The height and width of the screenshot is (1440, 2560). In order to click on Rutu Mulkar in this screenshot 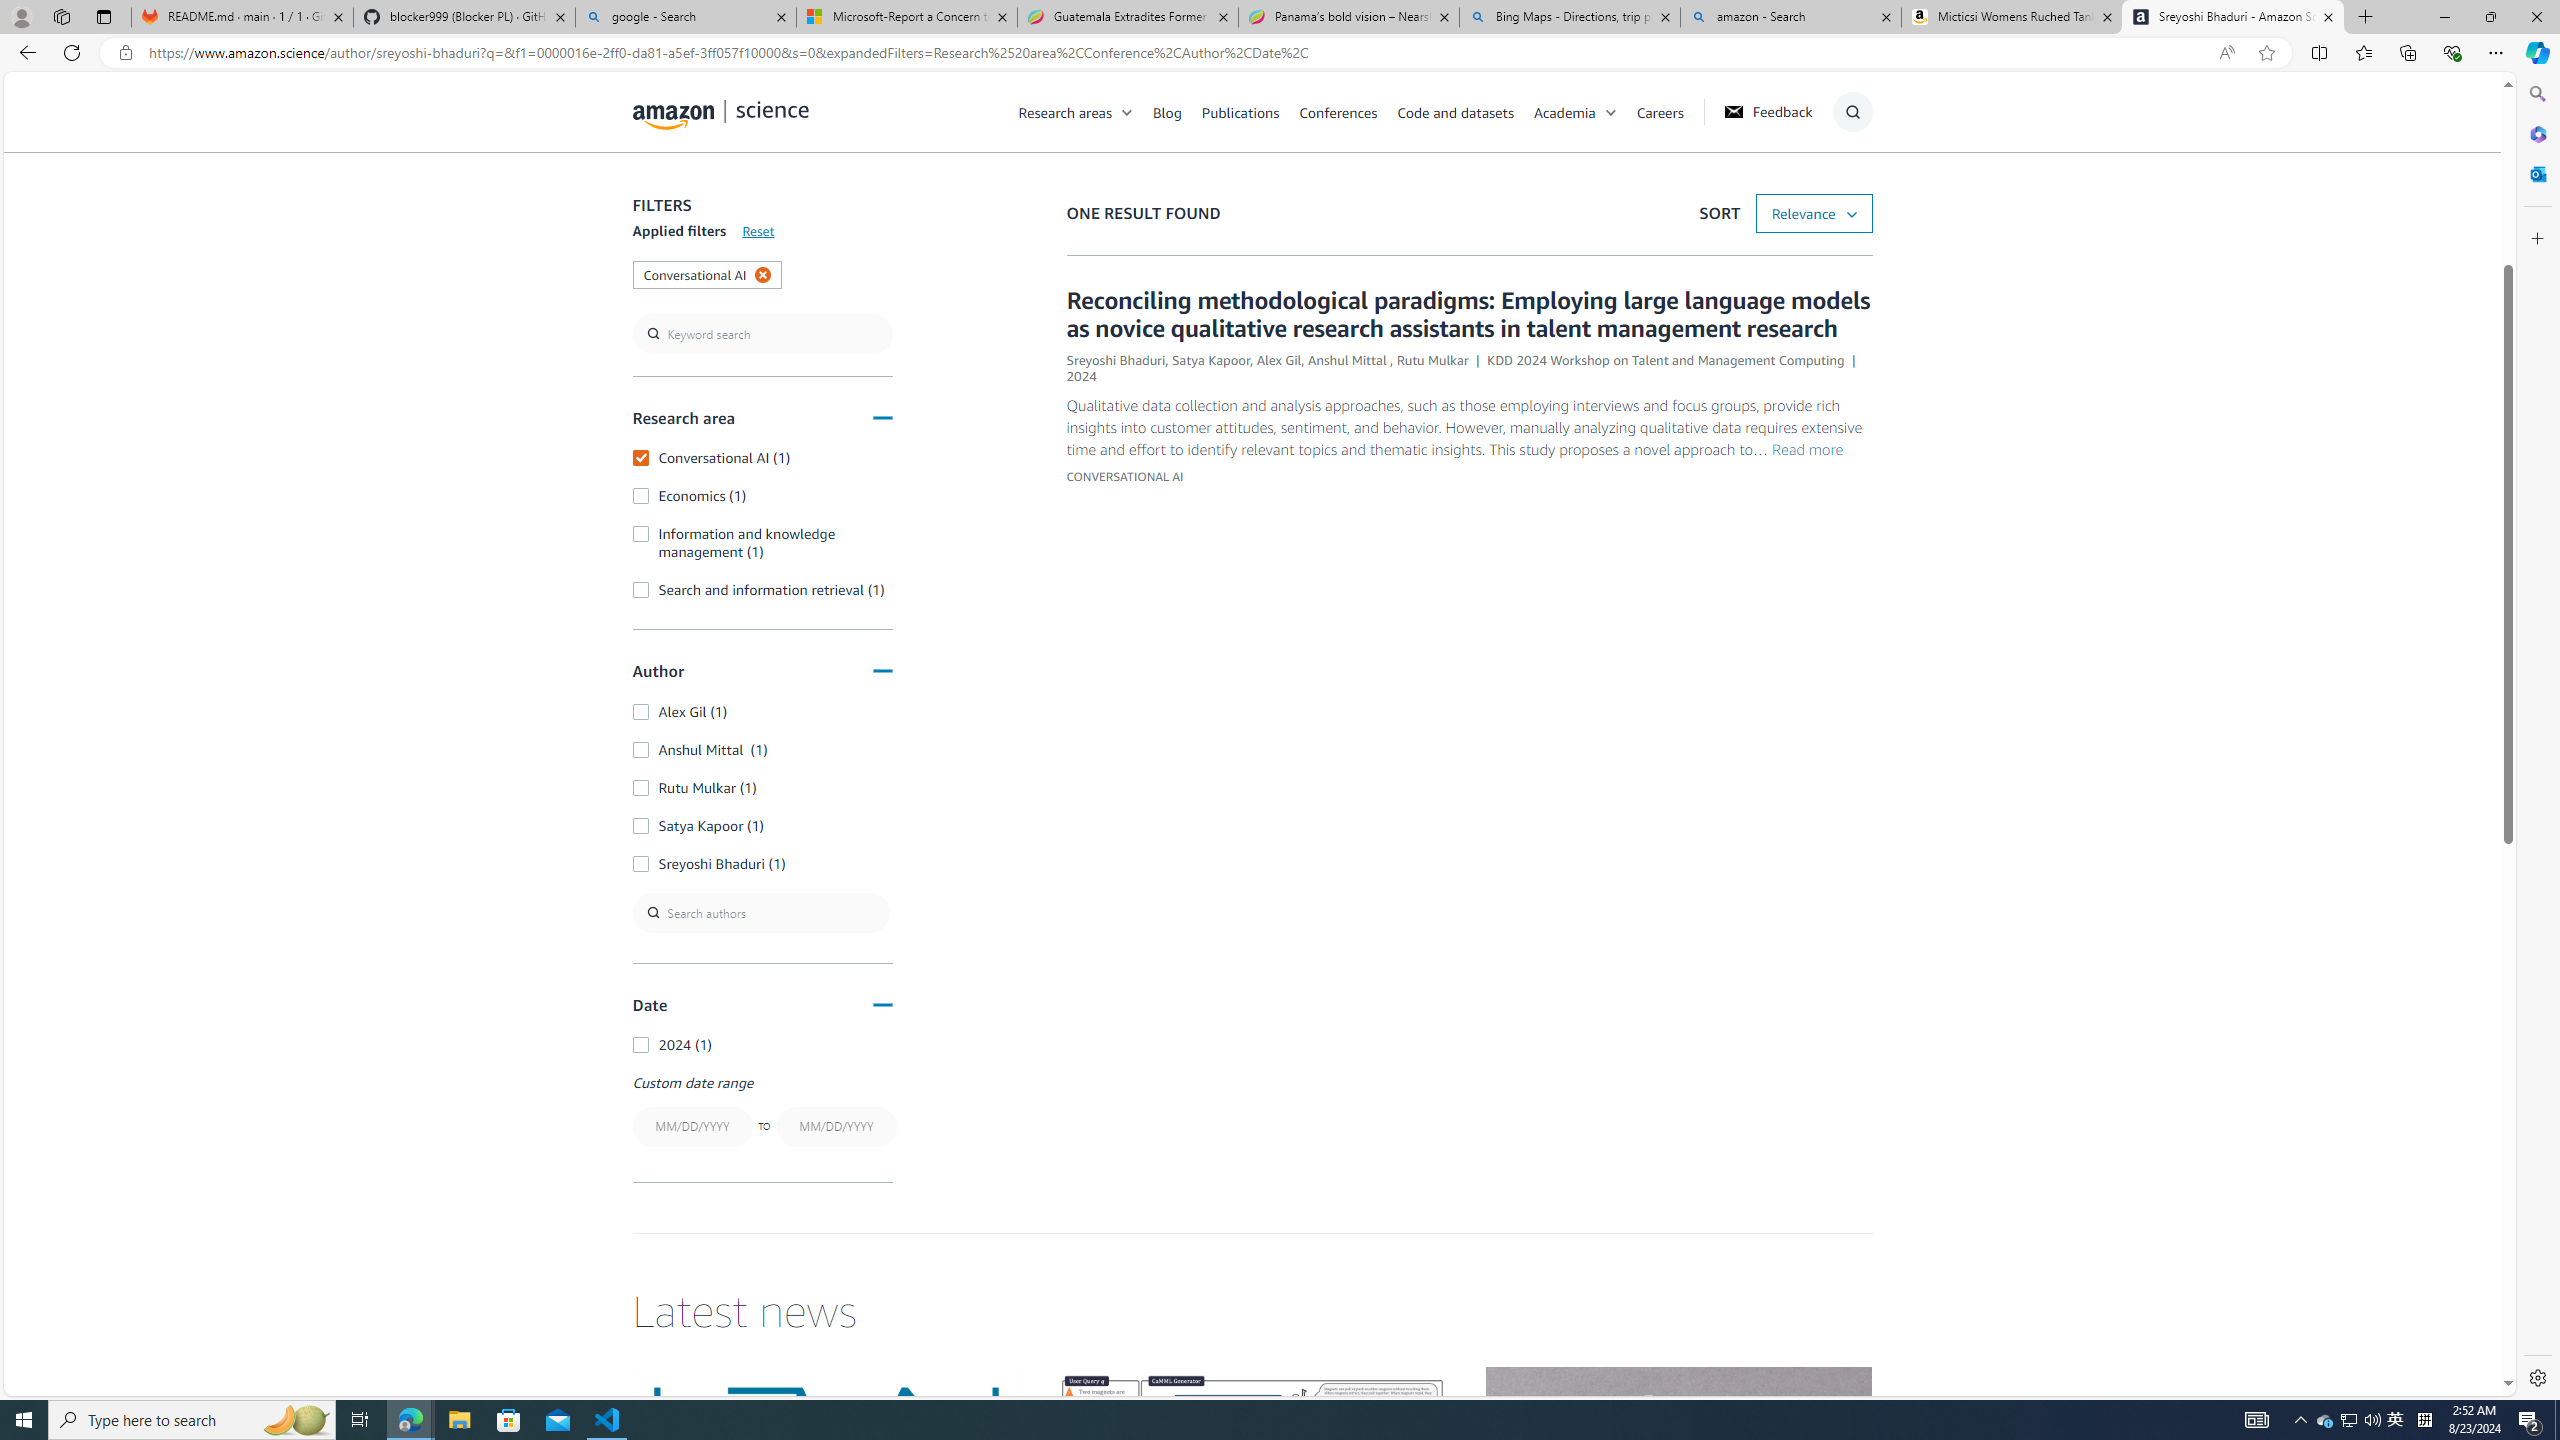, I will do `click(1432, 360)`.